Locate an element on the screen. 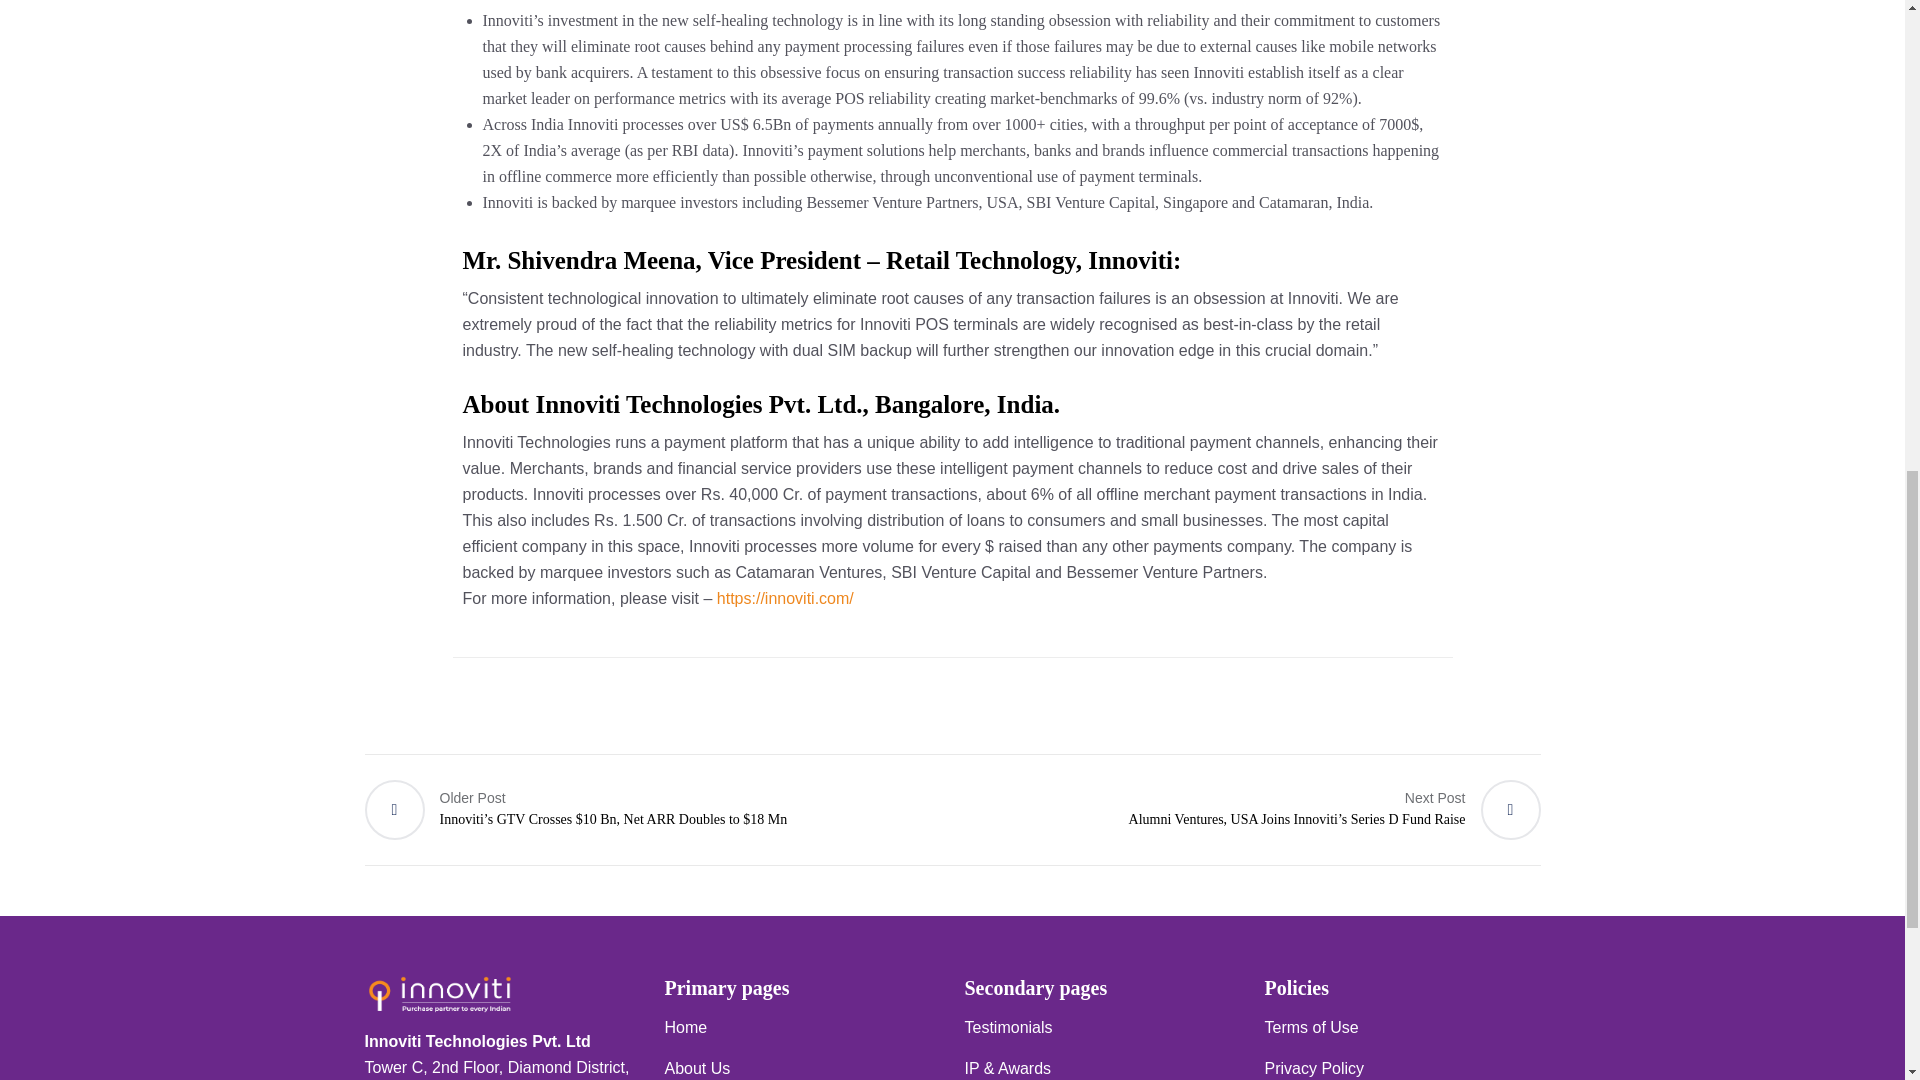 Image resolution: width=1920 pixels, height=1080 pixels. Privacy Policy is located at coordinates (1313, 1068).